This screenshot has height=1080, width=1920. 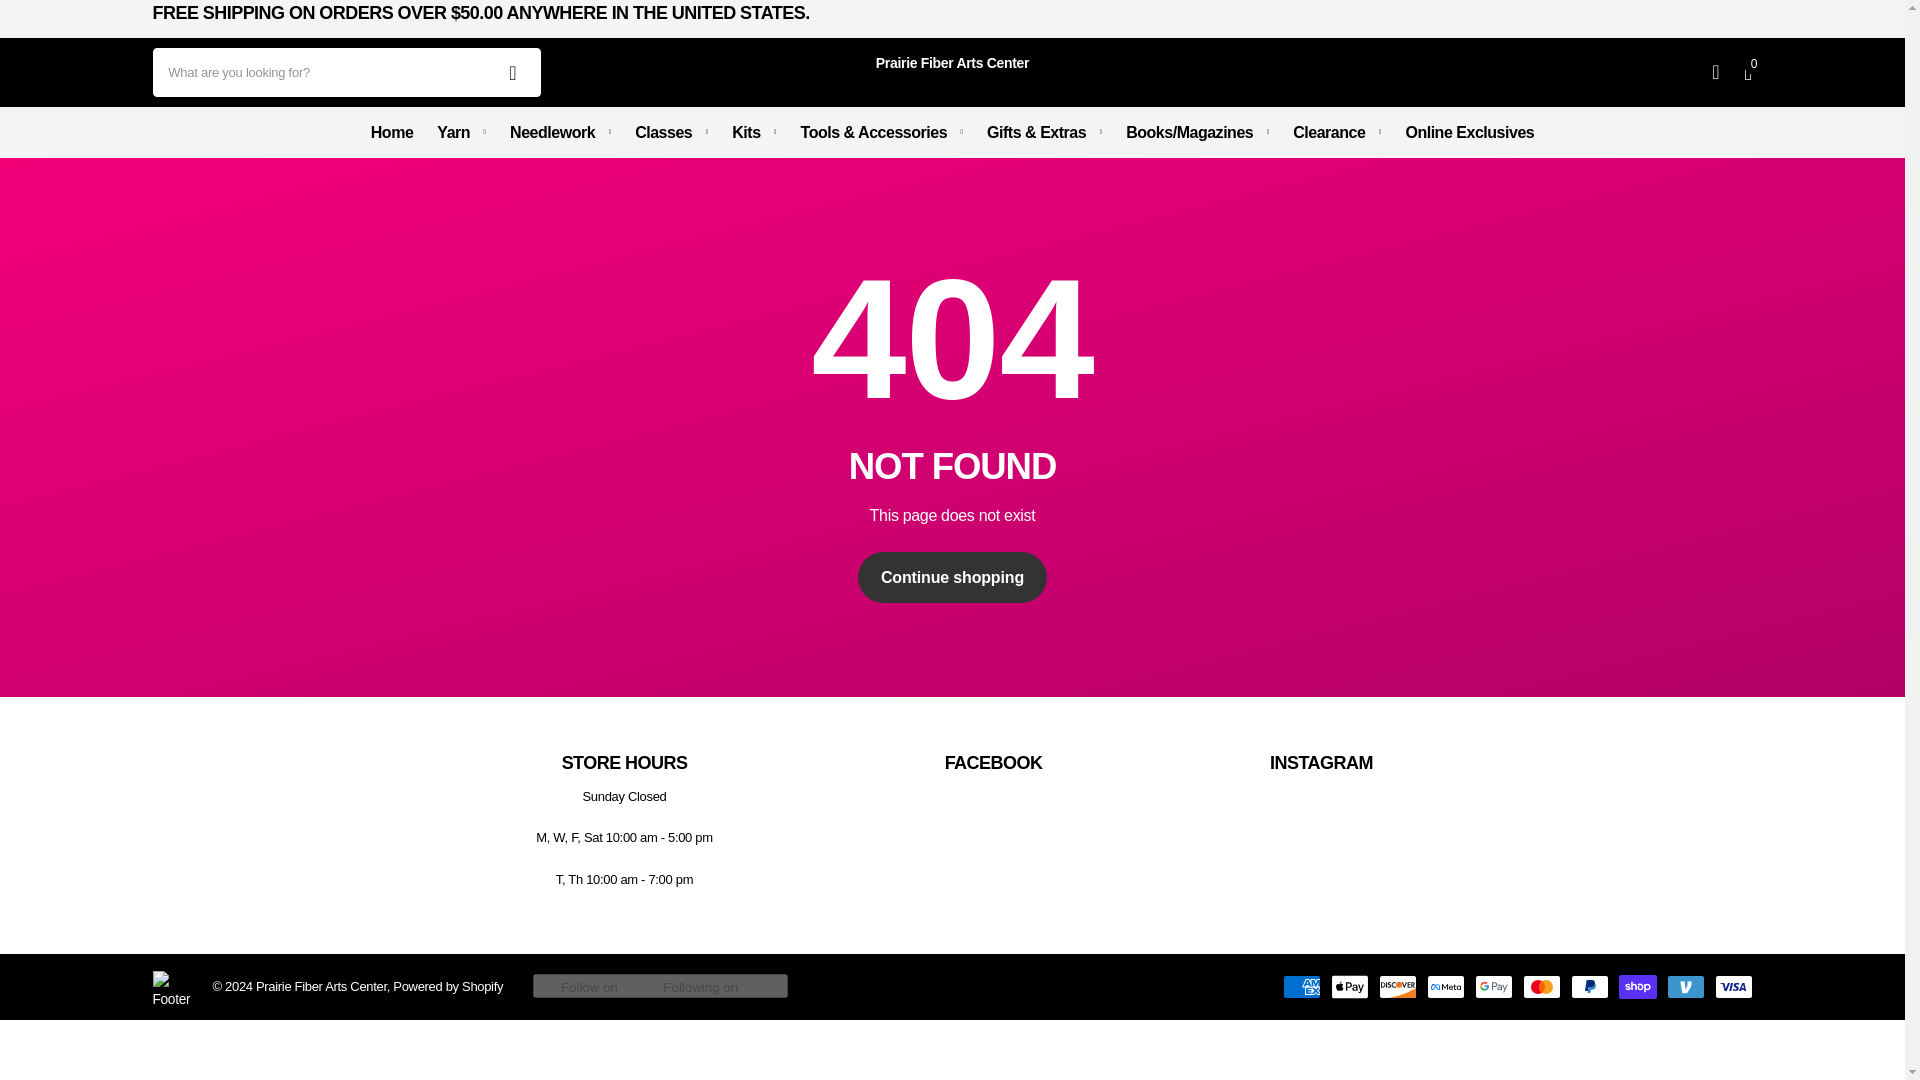 I want to click on Meta Pay, so click(x=1444, y=987).